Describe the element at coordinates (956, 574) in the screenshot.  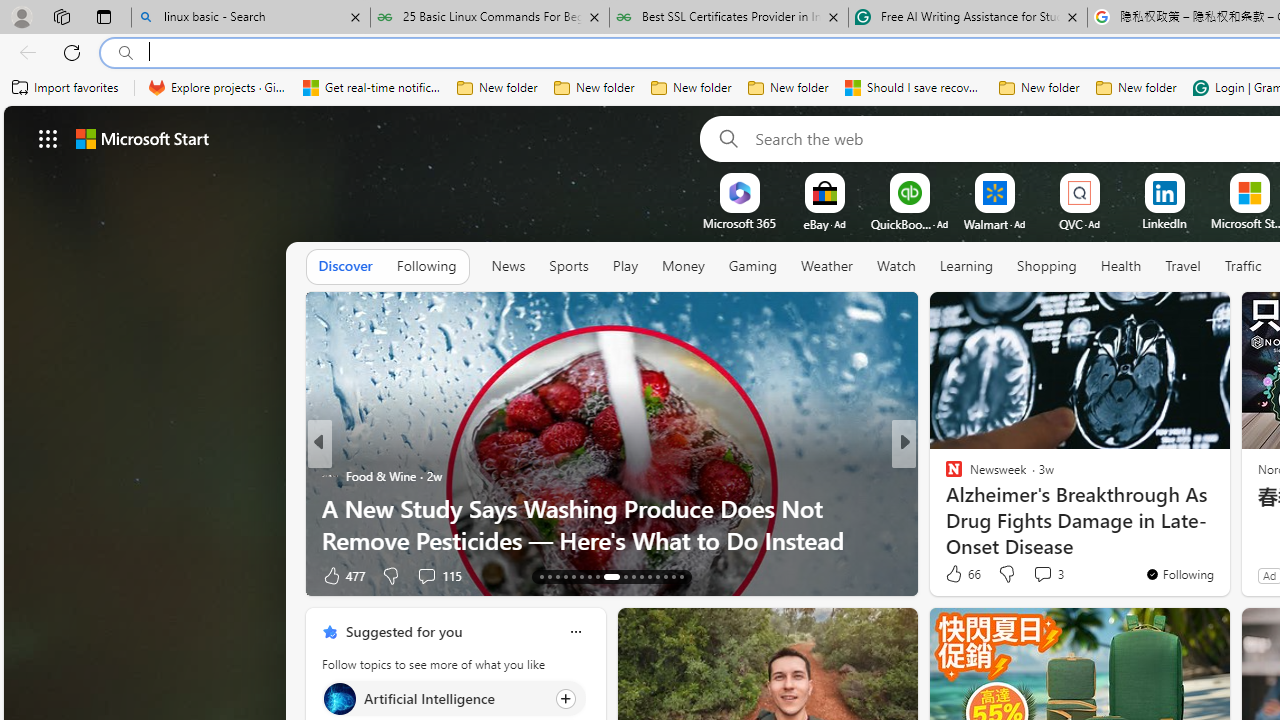
I see `55 Like` at that location.